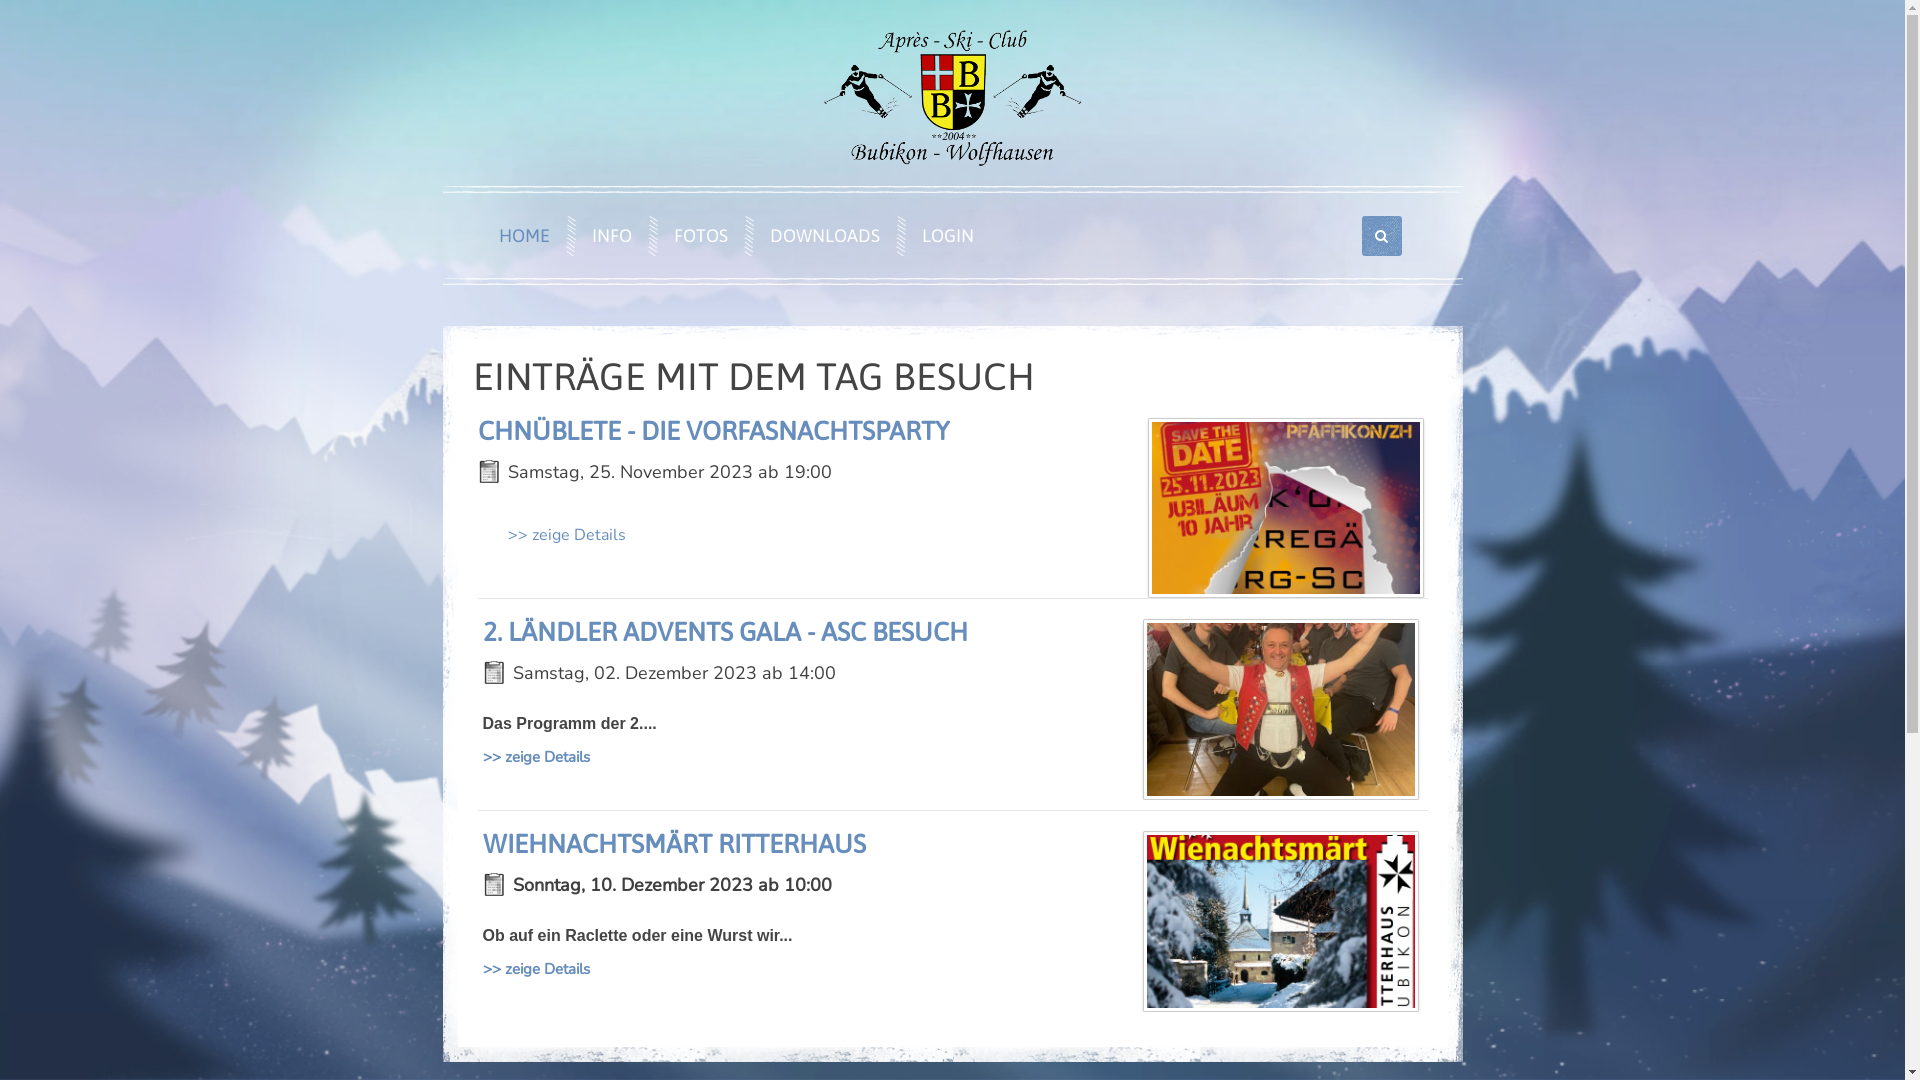 The image size is (1920, 1080). I want to click on HOME, so click(518, 236).